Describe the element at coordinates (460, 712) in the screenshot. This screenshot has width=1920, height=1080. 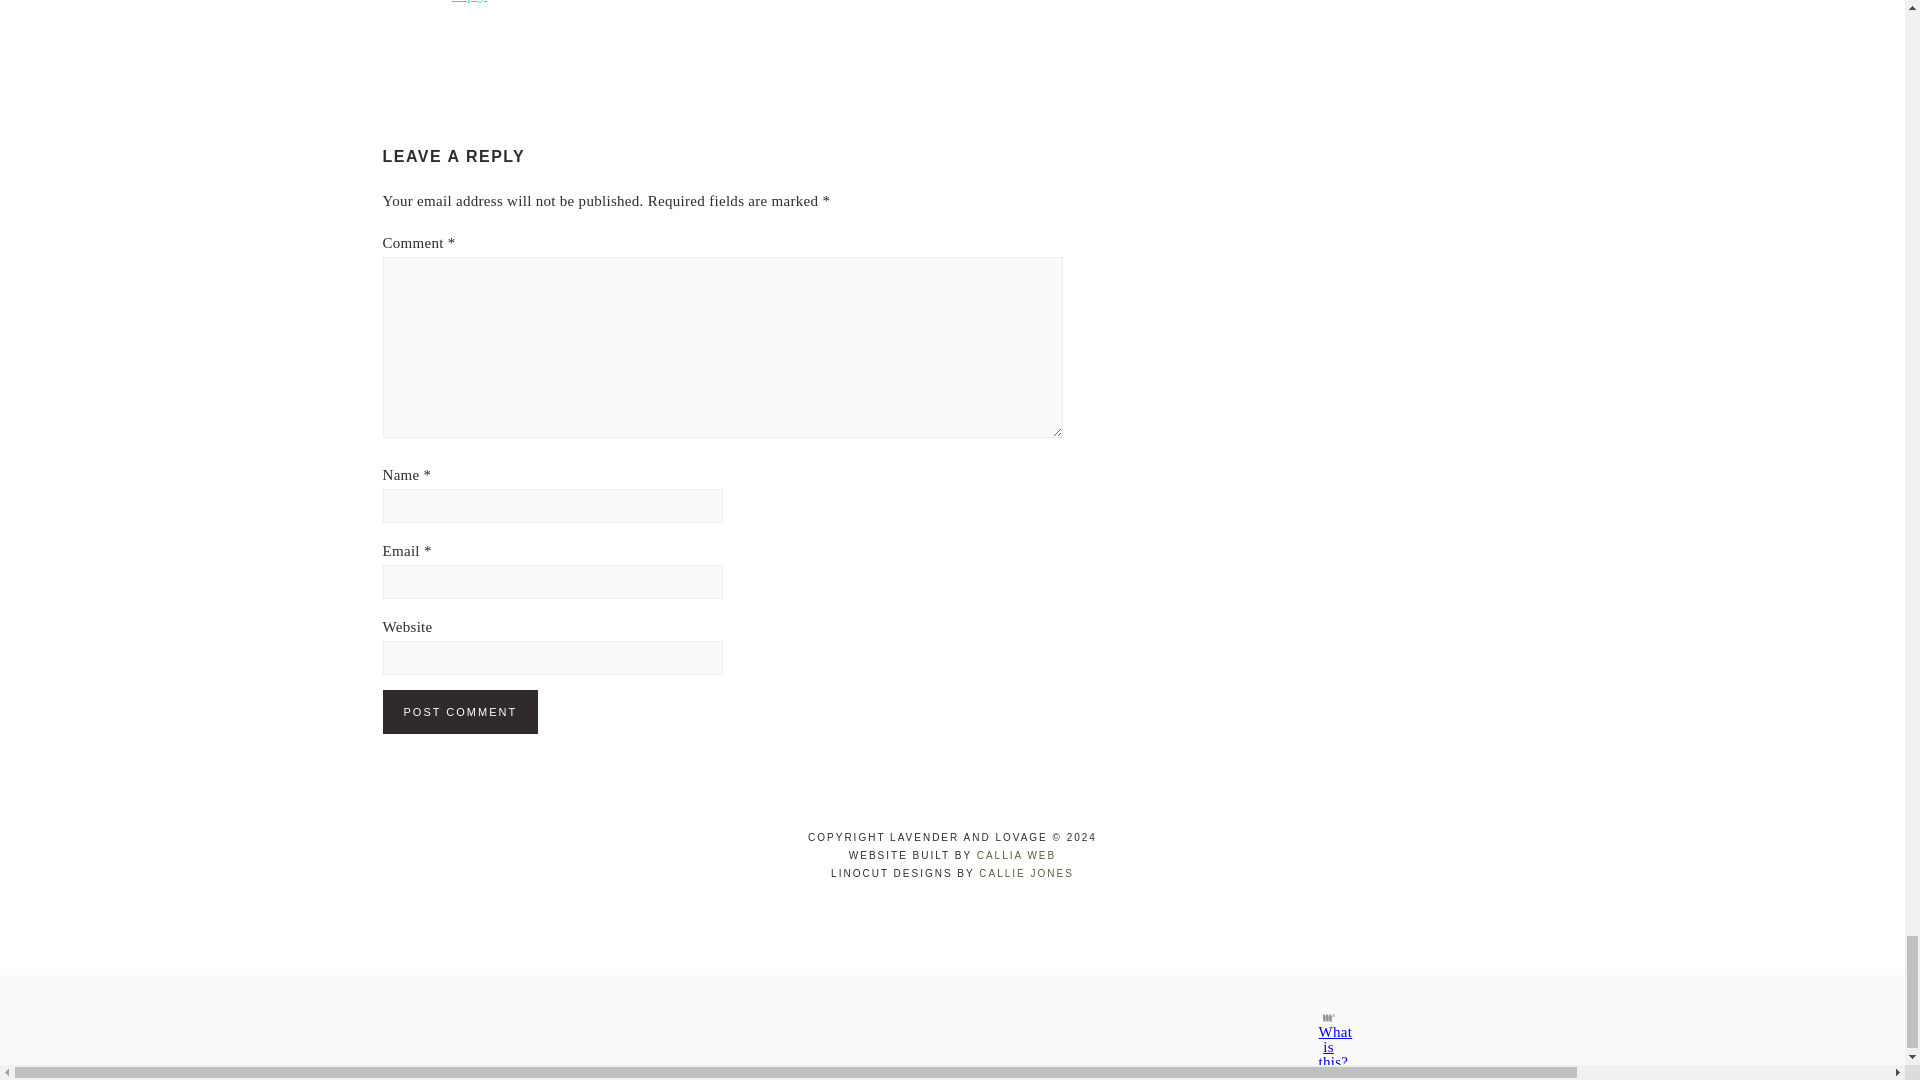
I see `Post Comment` at that location.